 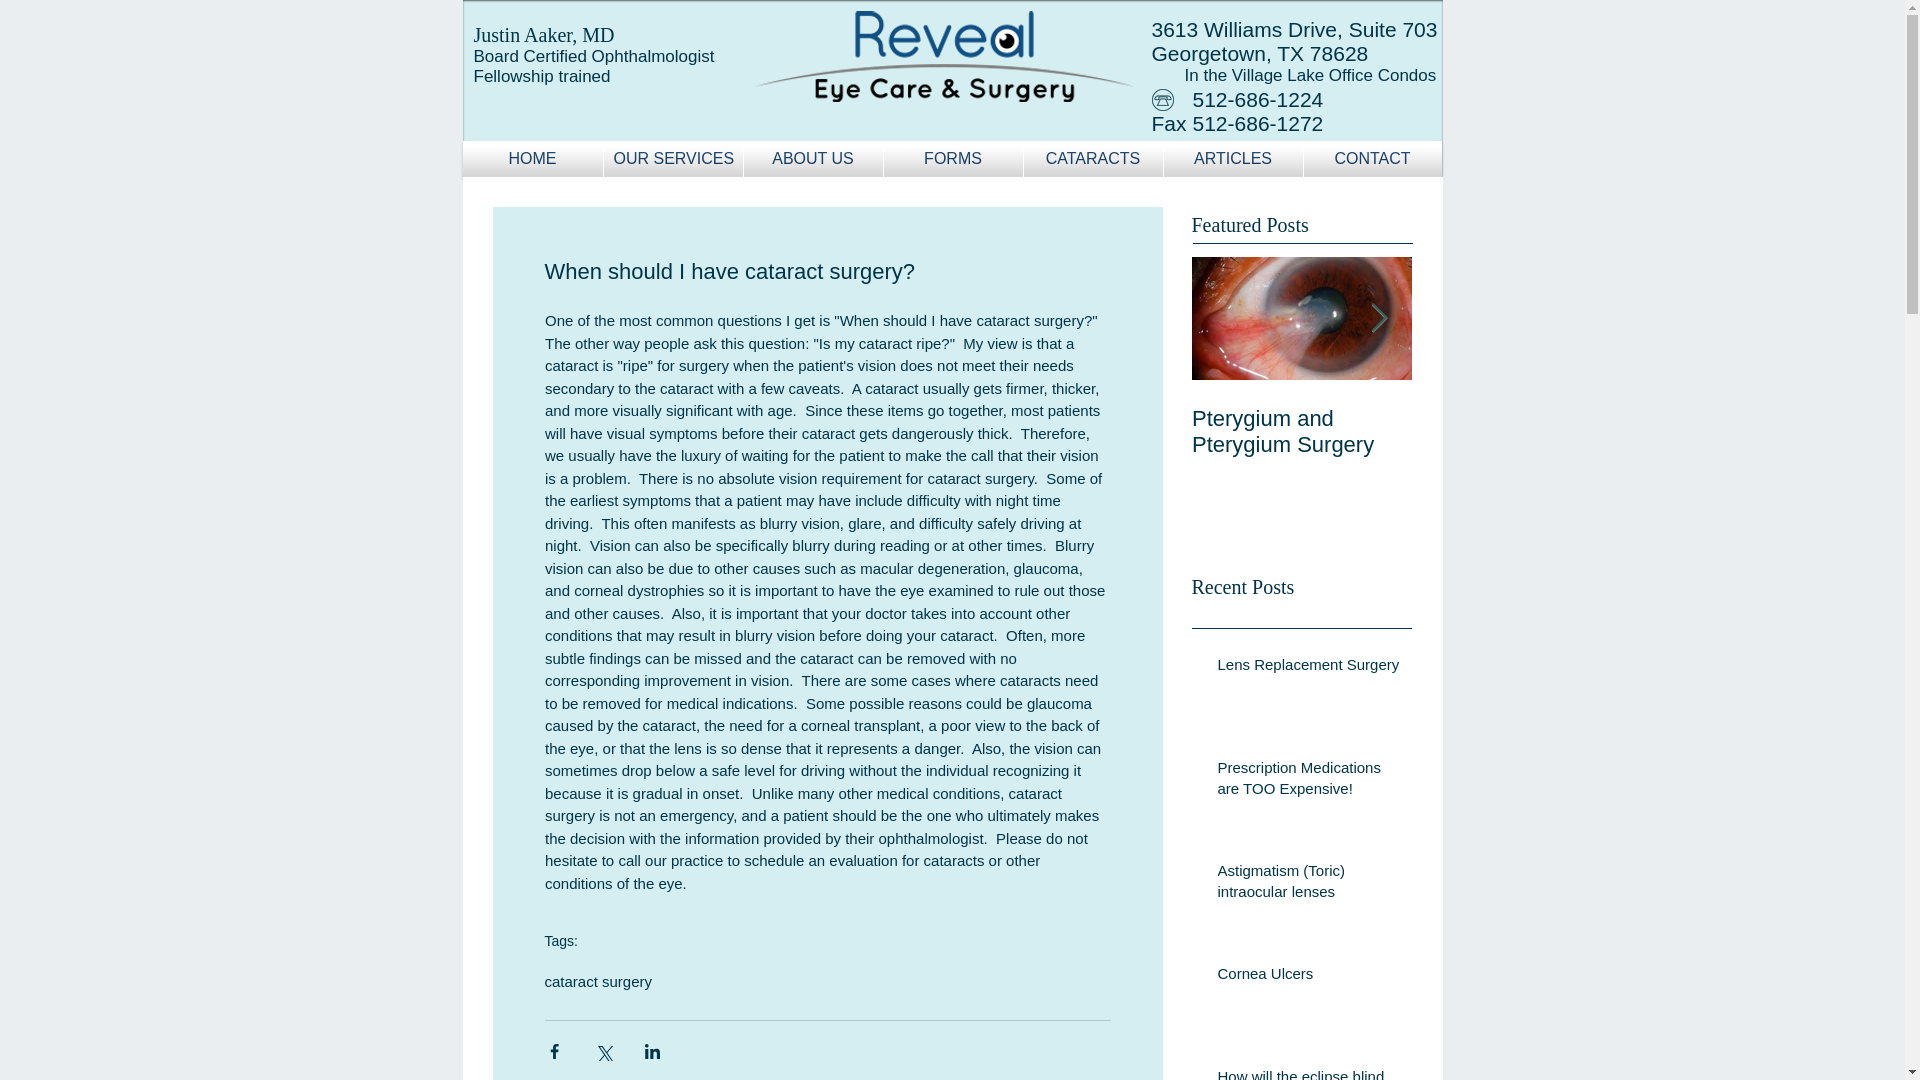 What do you see at coordinates (953, 159) in the screenshot?
I see `FORMS` at bounding box center [953, 159].